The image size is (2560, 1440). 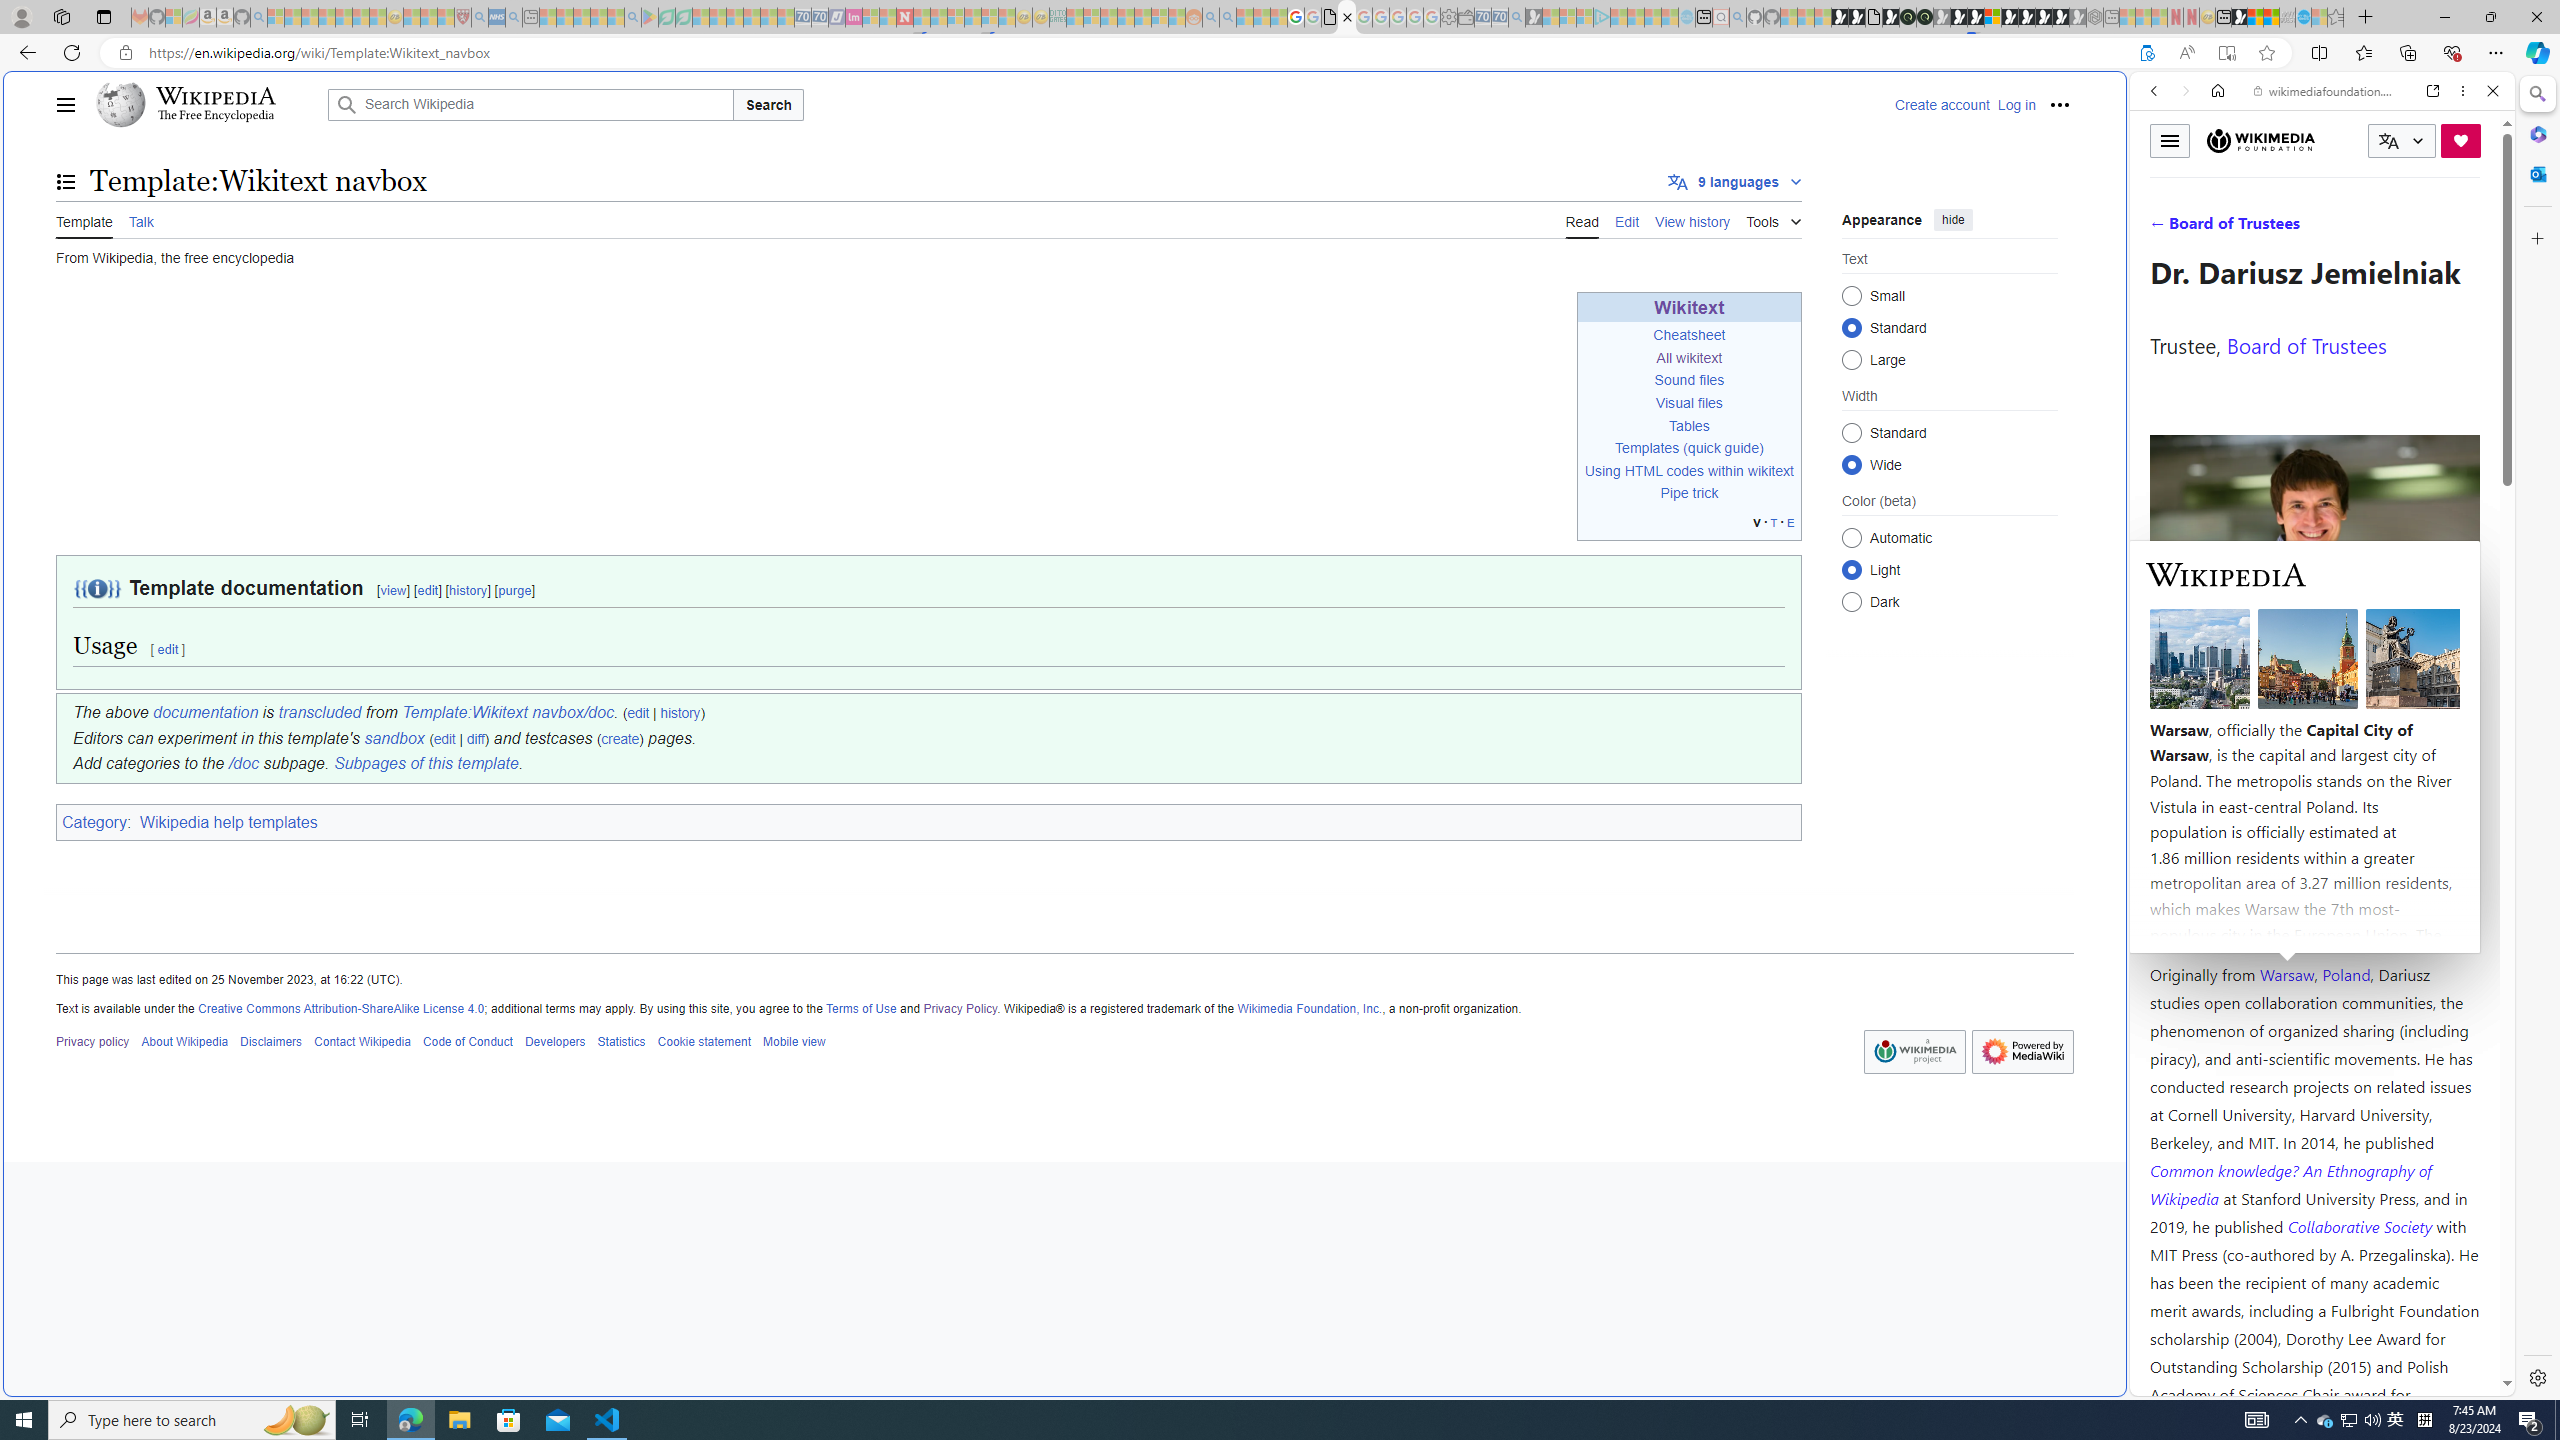 I want to click on Harvard University, so click(x=2214, y=926).